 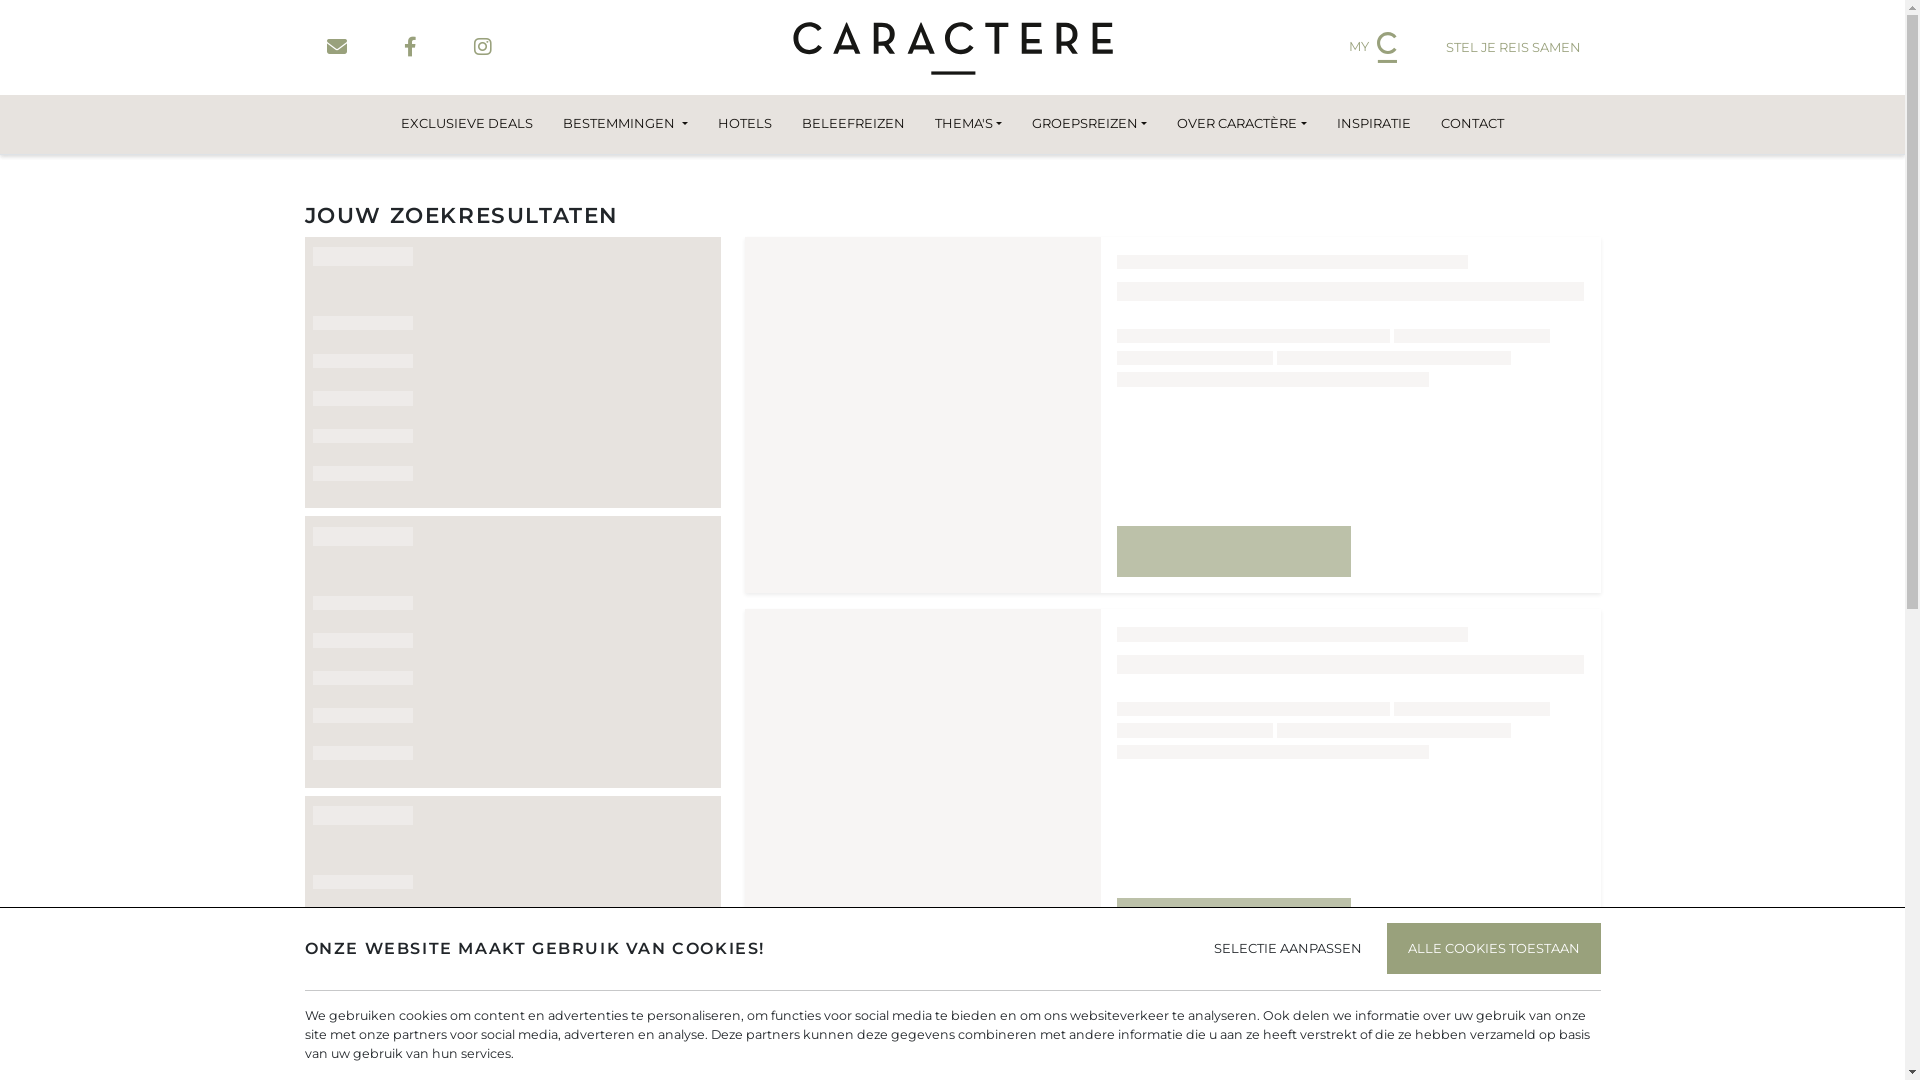 What do you see at coordinates (745, 124) in the screenshot?
I see `HOTELS` at bounding box center [745, 124].